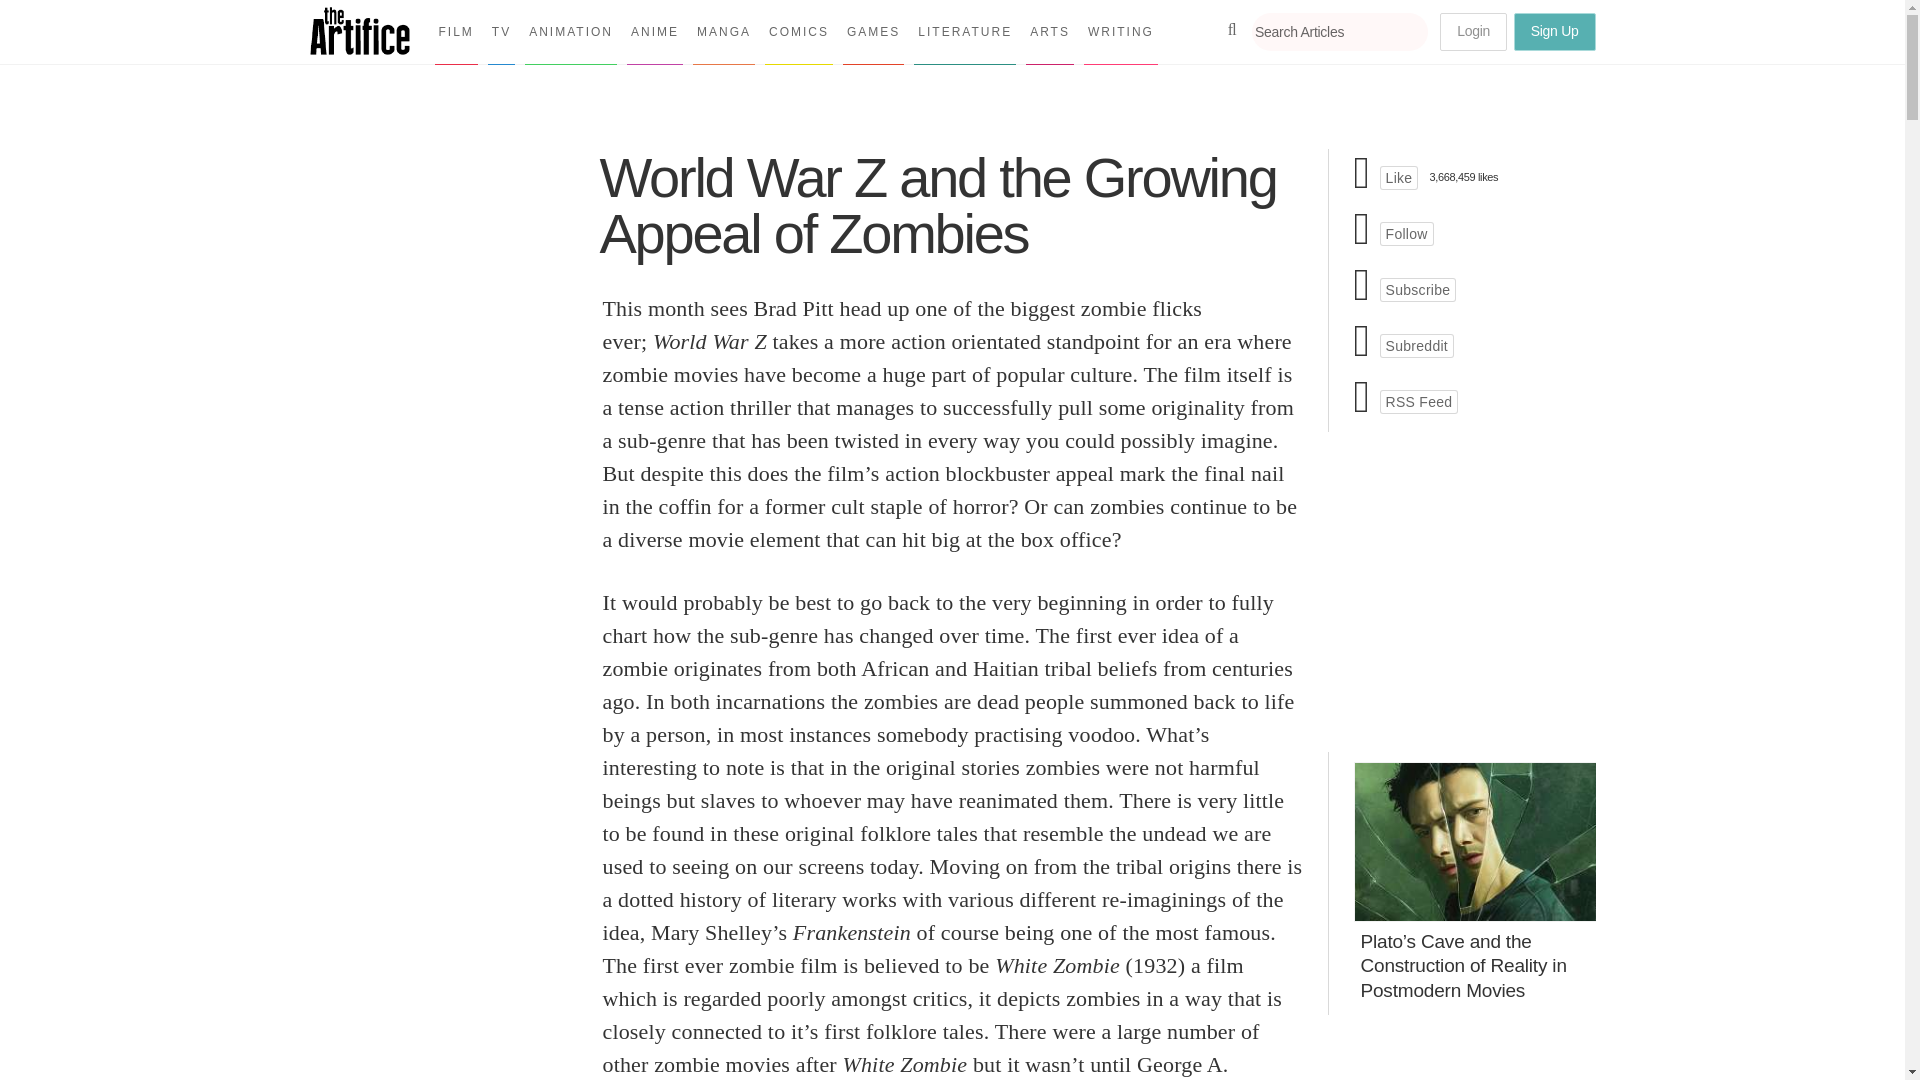  Describe the element at coordinates (798, 32) in the screenshot. I see `COMICS` at that location.